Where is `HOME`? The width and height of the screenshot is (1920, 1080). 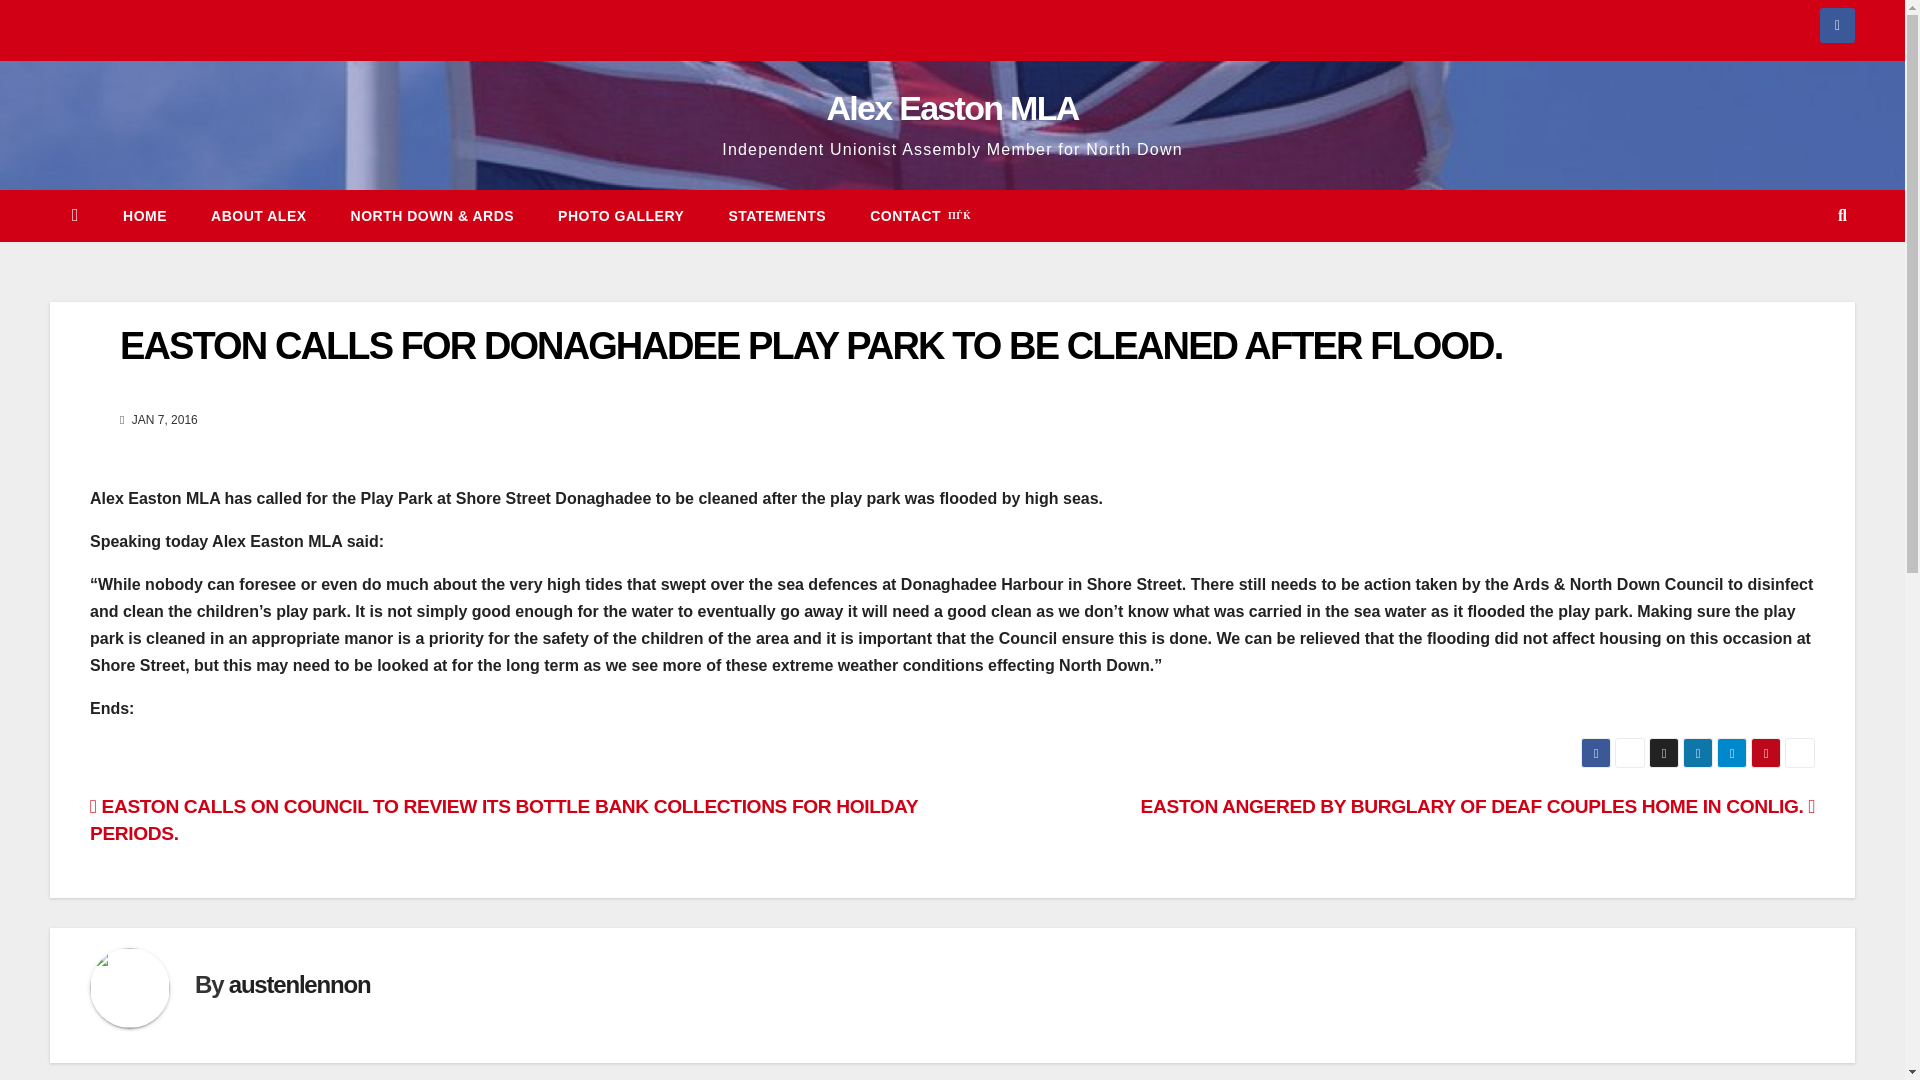
HOME is located at coordinates (144, 216).